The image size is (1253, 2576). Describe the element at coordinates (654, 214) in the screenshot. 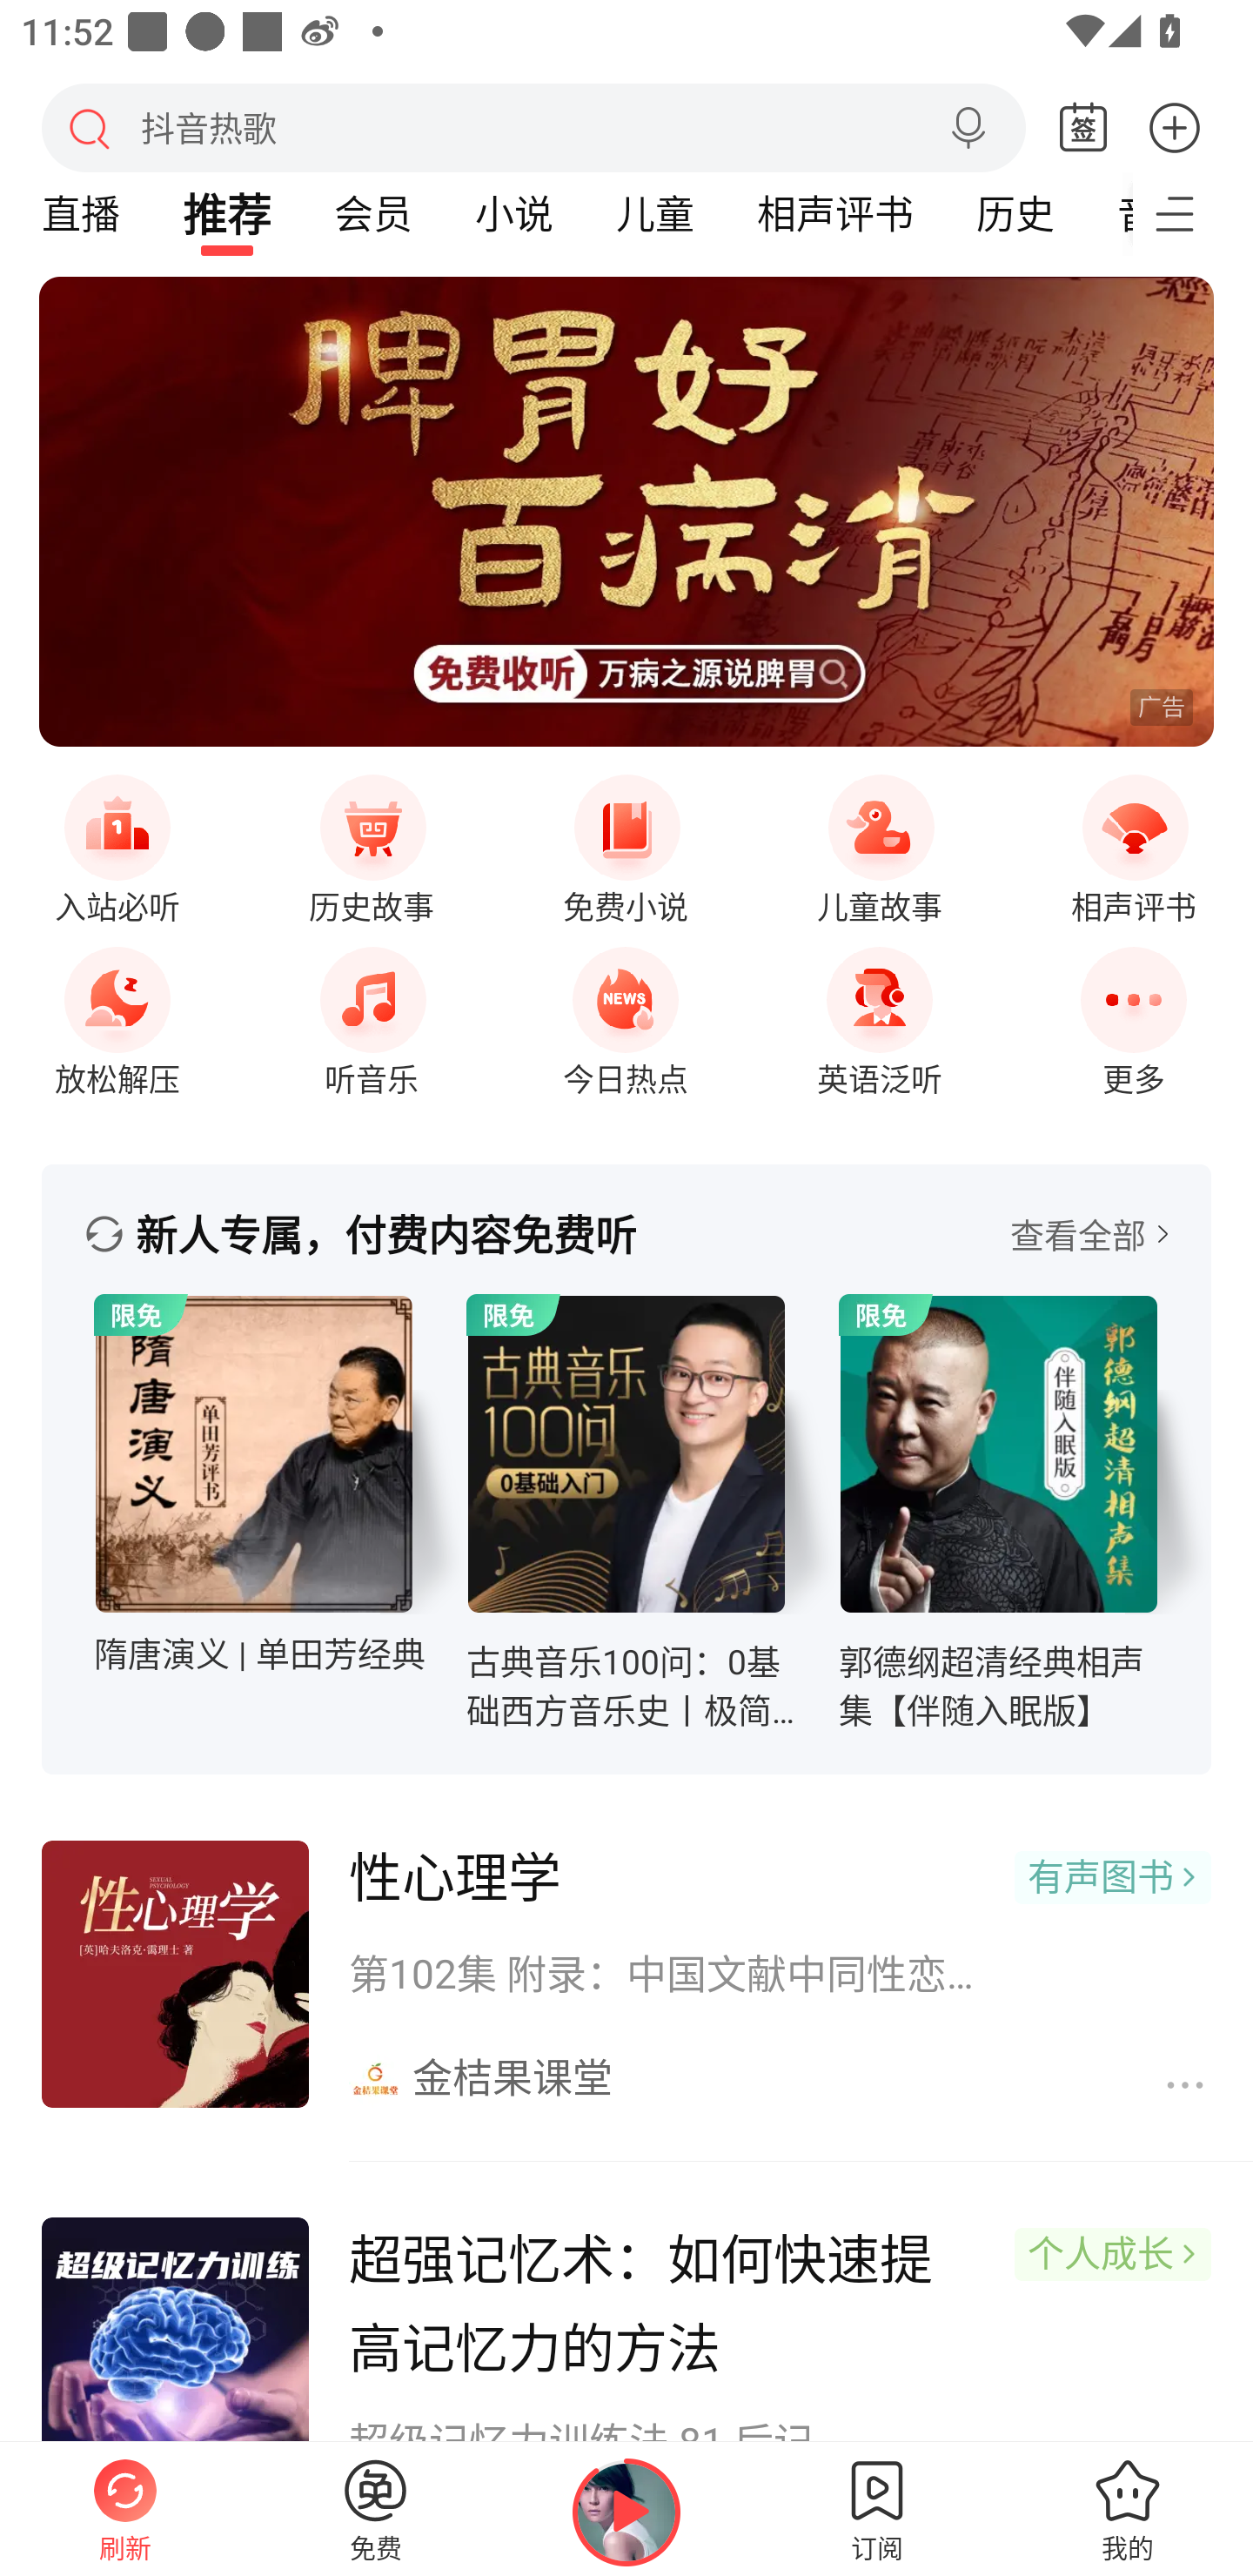

I see `儿童` at that location.